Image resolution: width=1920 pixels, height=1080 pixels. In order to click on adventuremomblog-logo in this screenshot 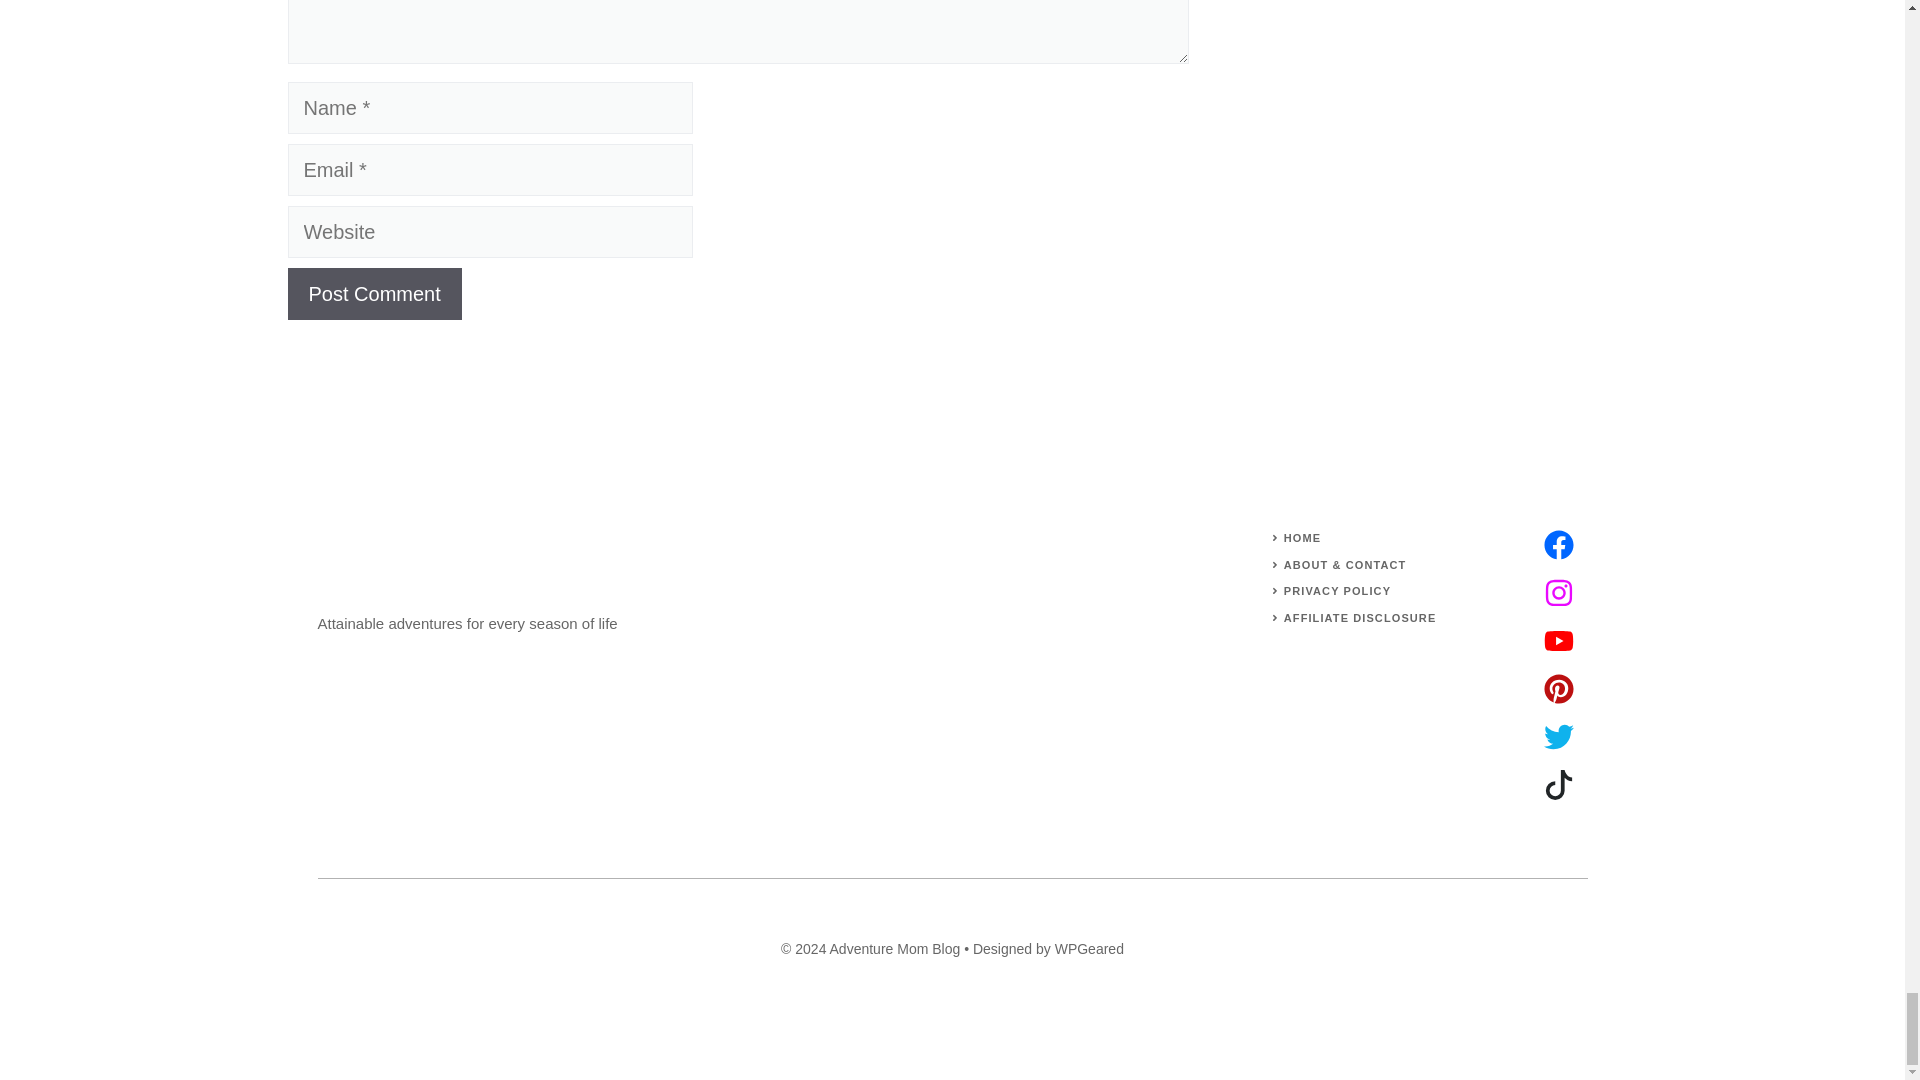, I will do `click(393, 564)`.